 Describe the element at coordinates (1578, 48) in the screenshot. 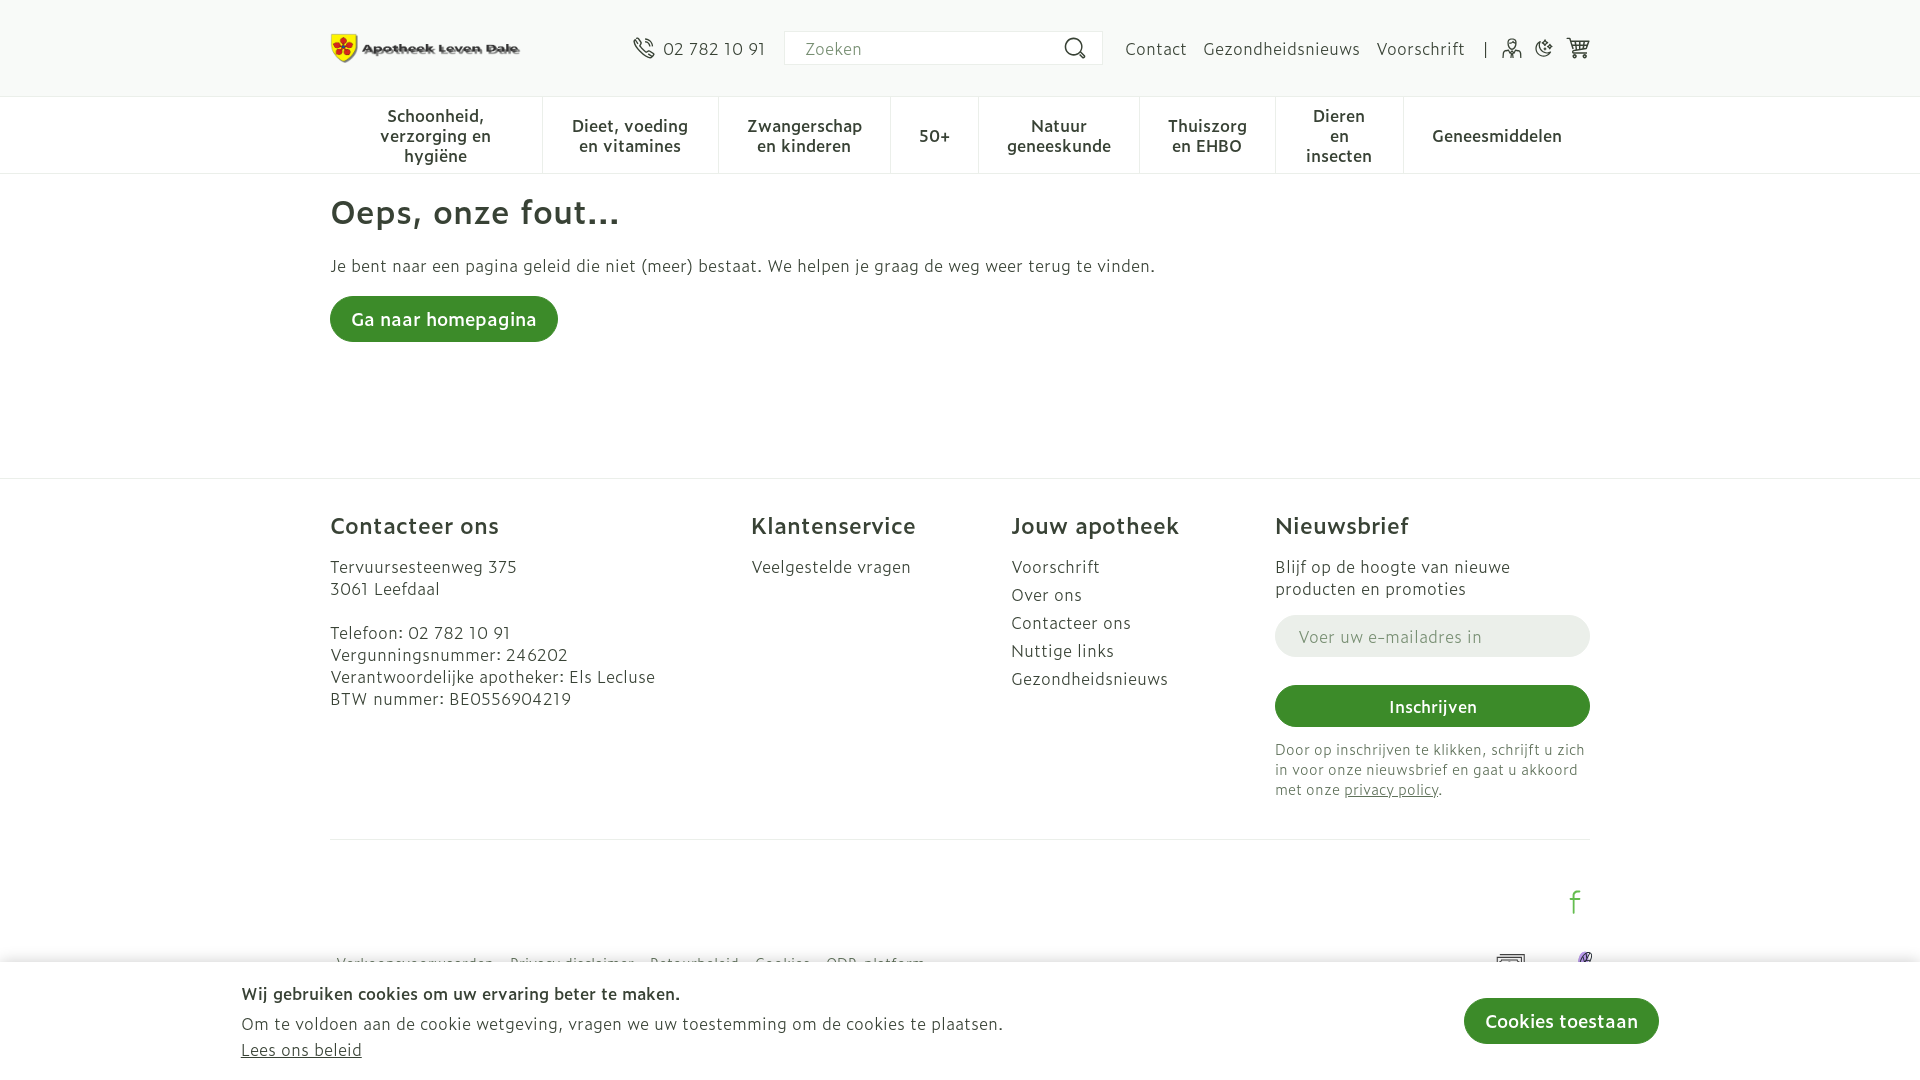

I see `Winkelwagen` at that location.